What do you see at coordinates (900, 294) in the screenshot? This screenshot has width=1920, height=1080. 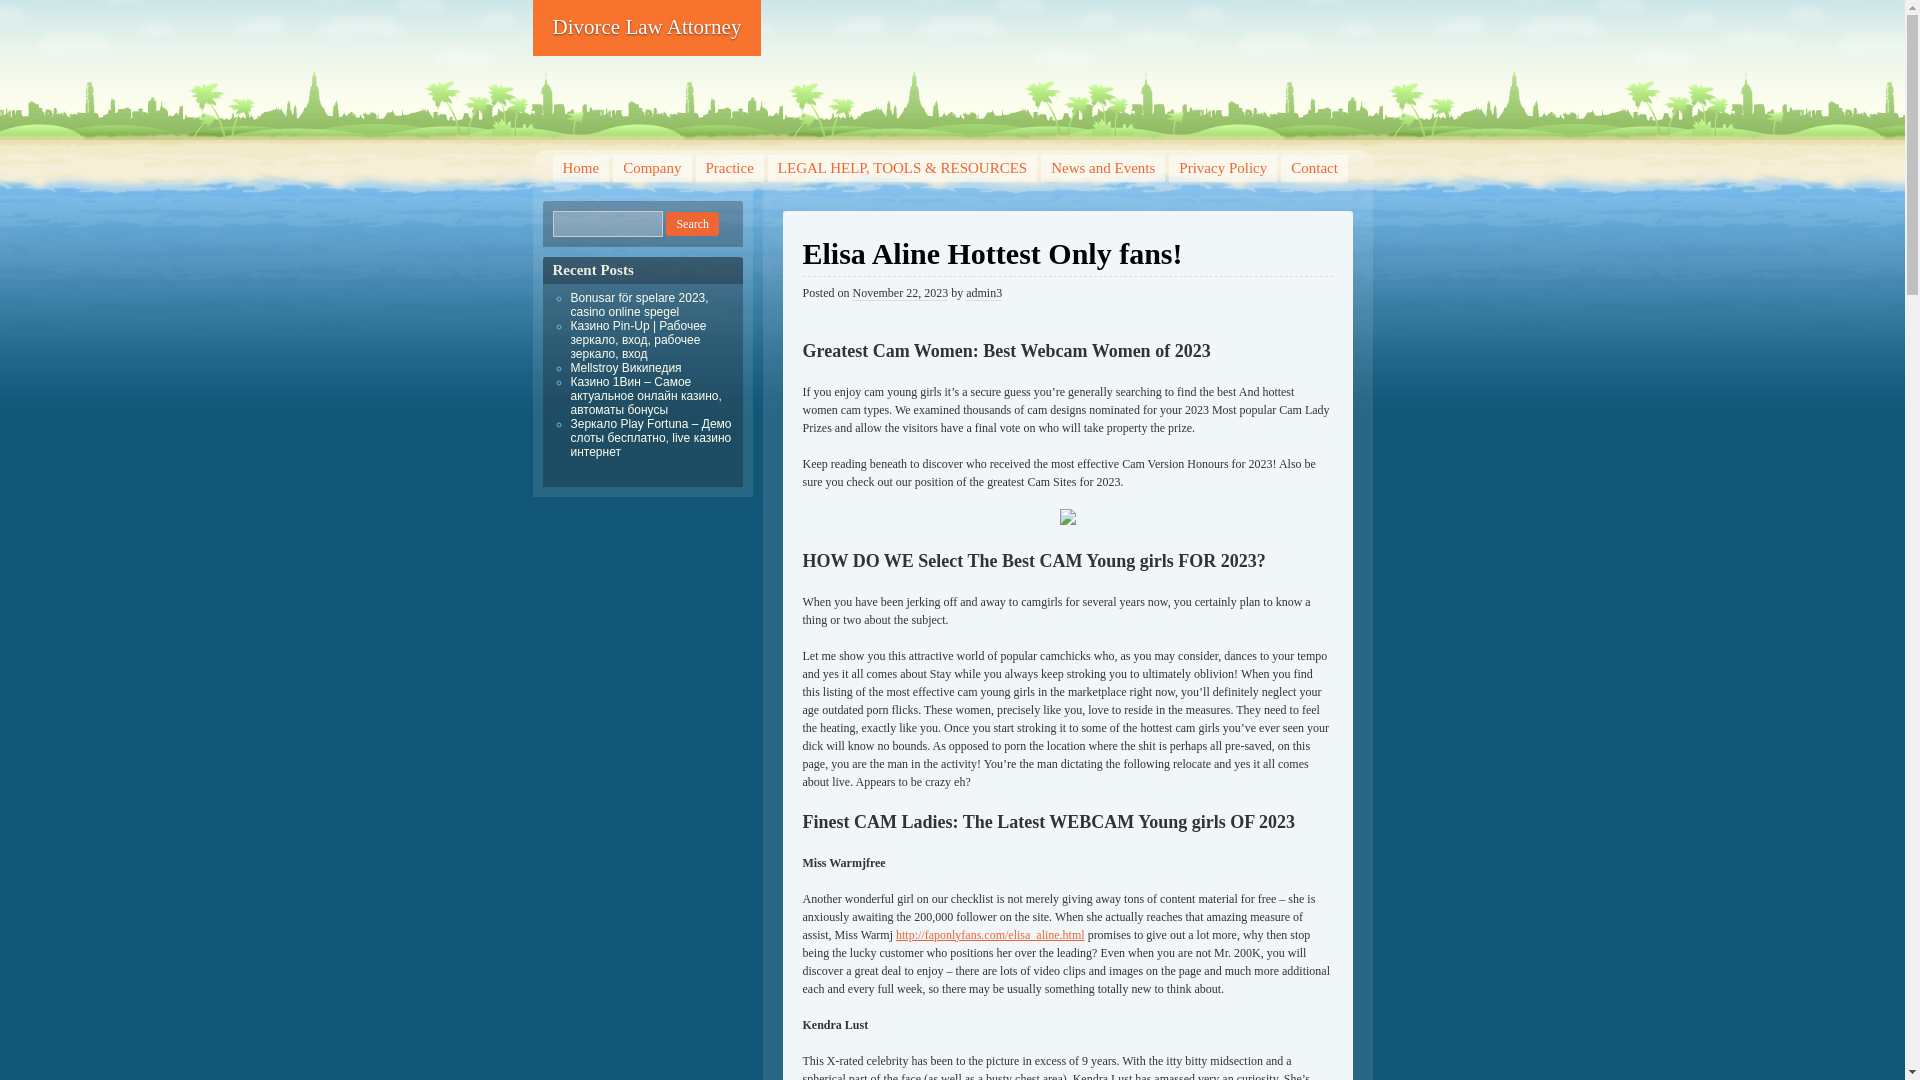 I see `November 22, 2023` at bounding box center [900, 294].